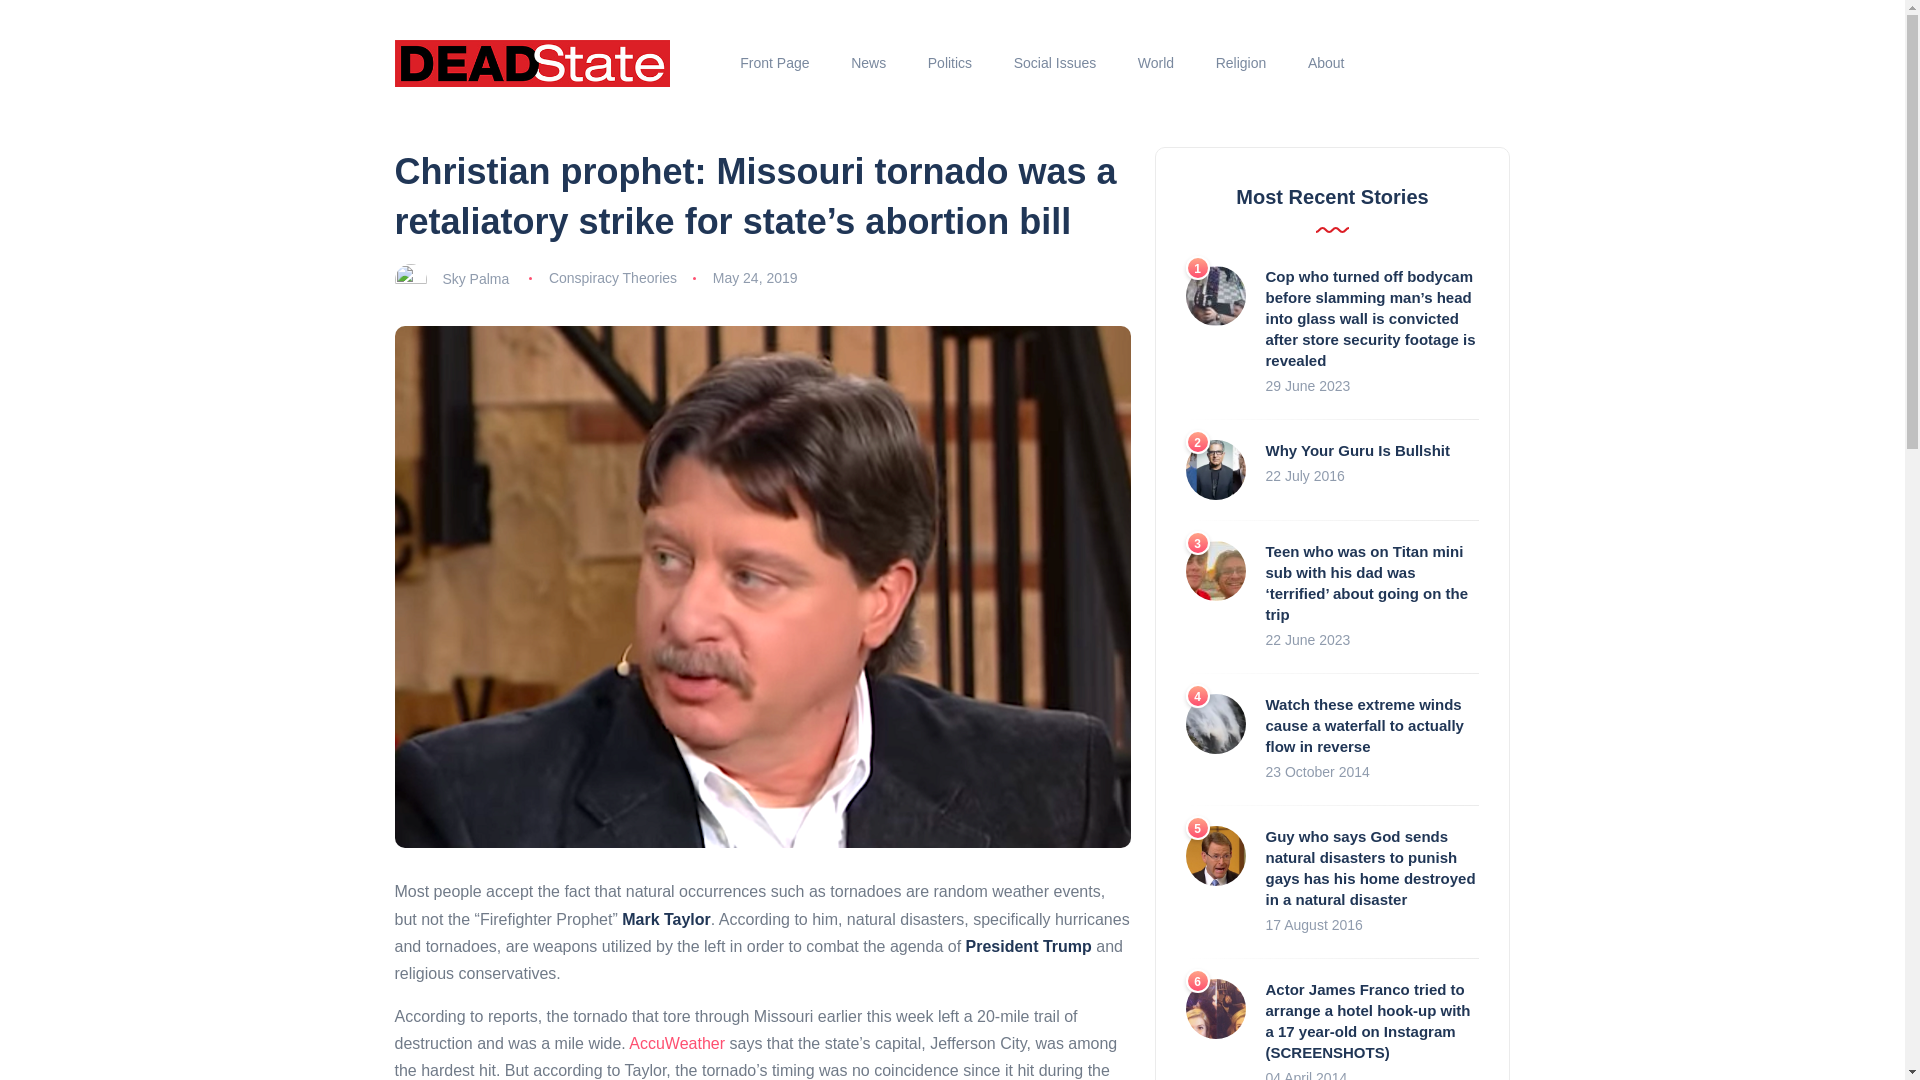  I want to click on Front Page, so click(776, 63).